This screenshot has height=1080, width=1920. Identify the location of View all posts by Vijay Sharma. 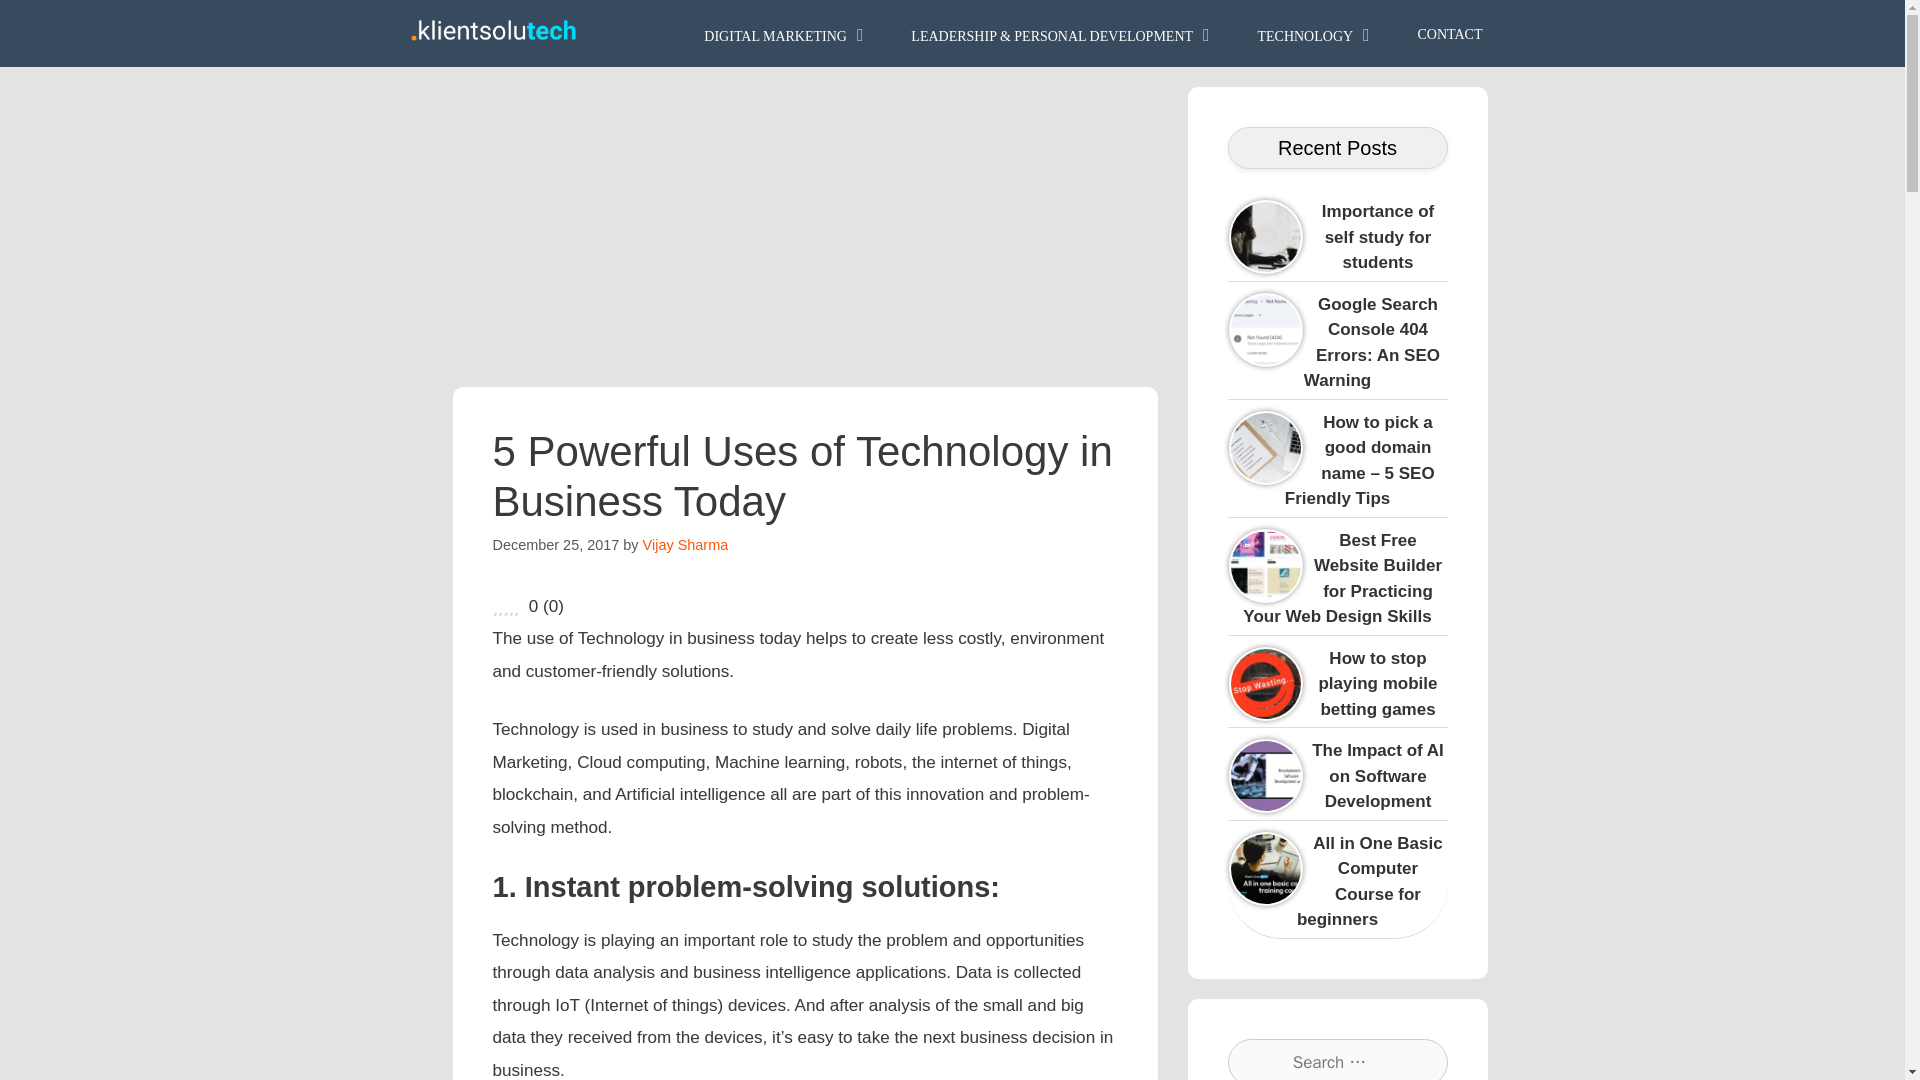
(686, 544).